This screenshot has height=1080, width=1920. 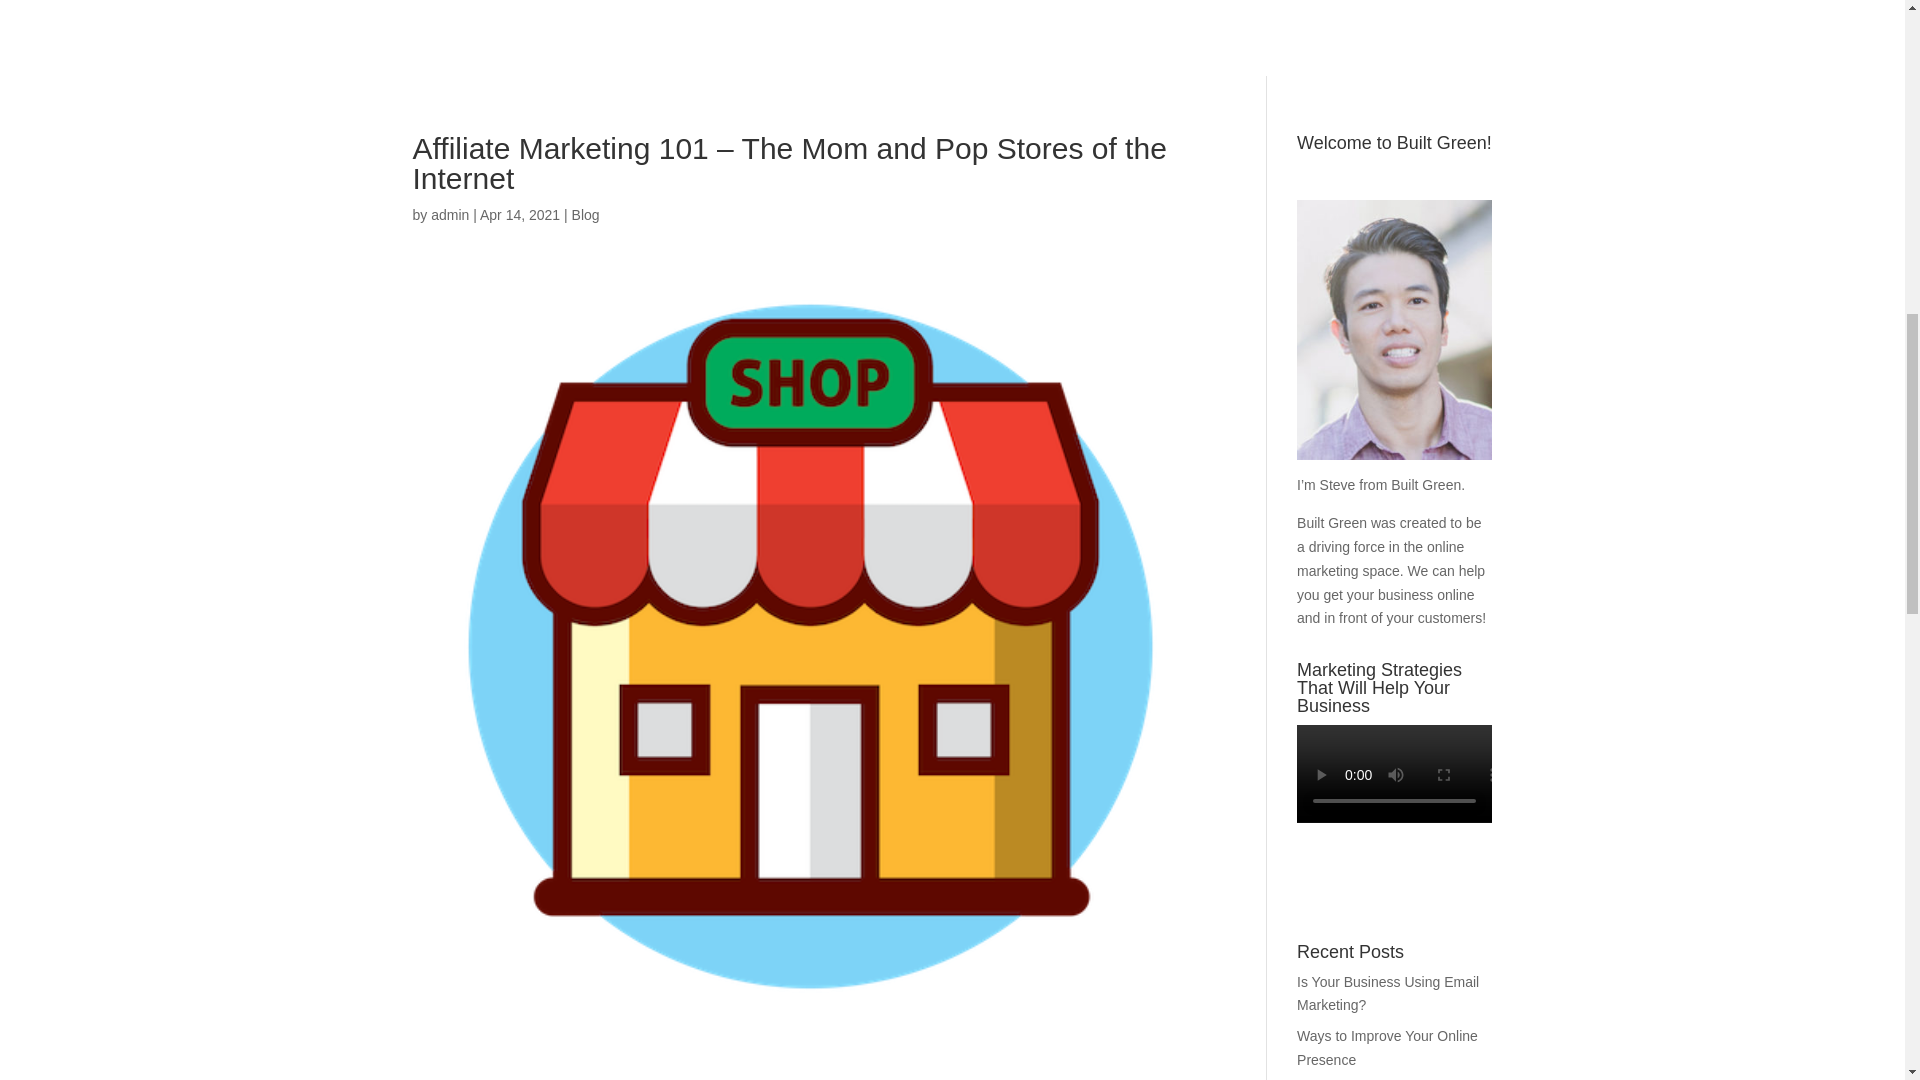 I want to click on Blog, so click(x=586, y=214).